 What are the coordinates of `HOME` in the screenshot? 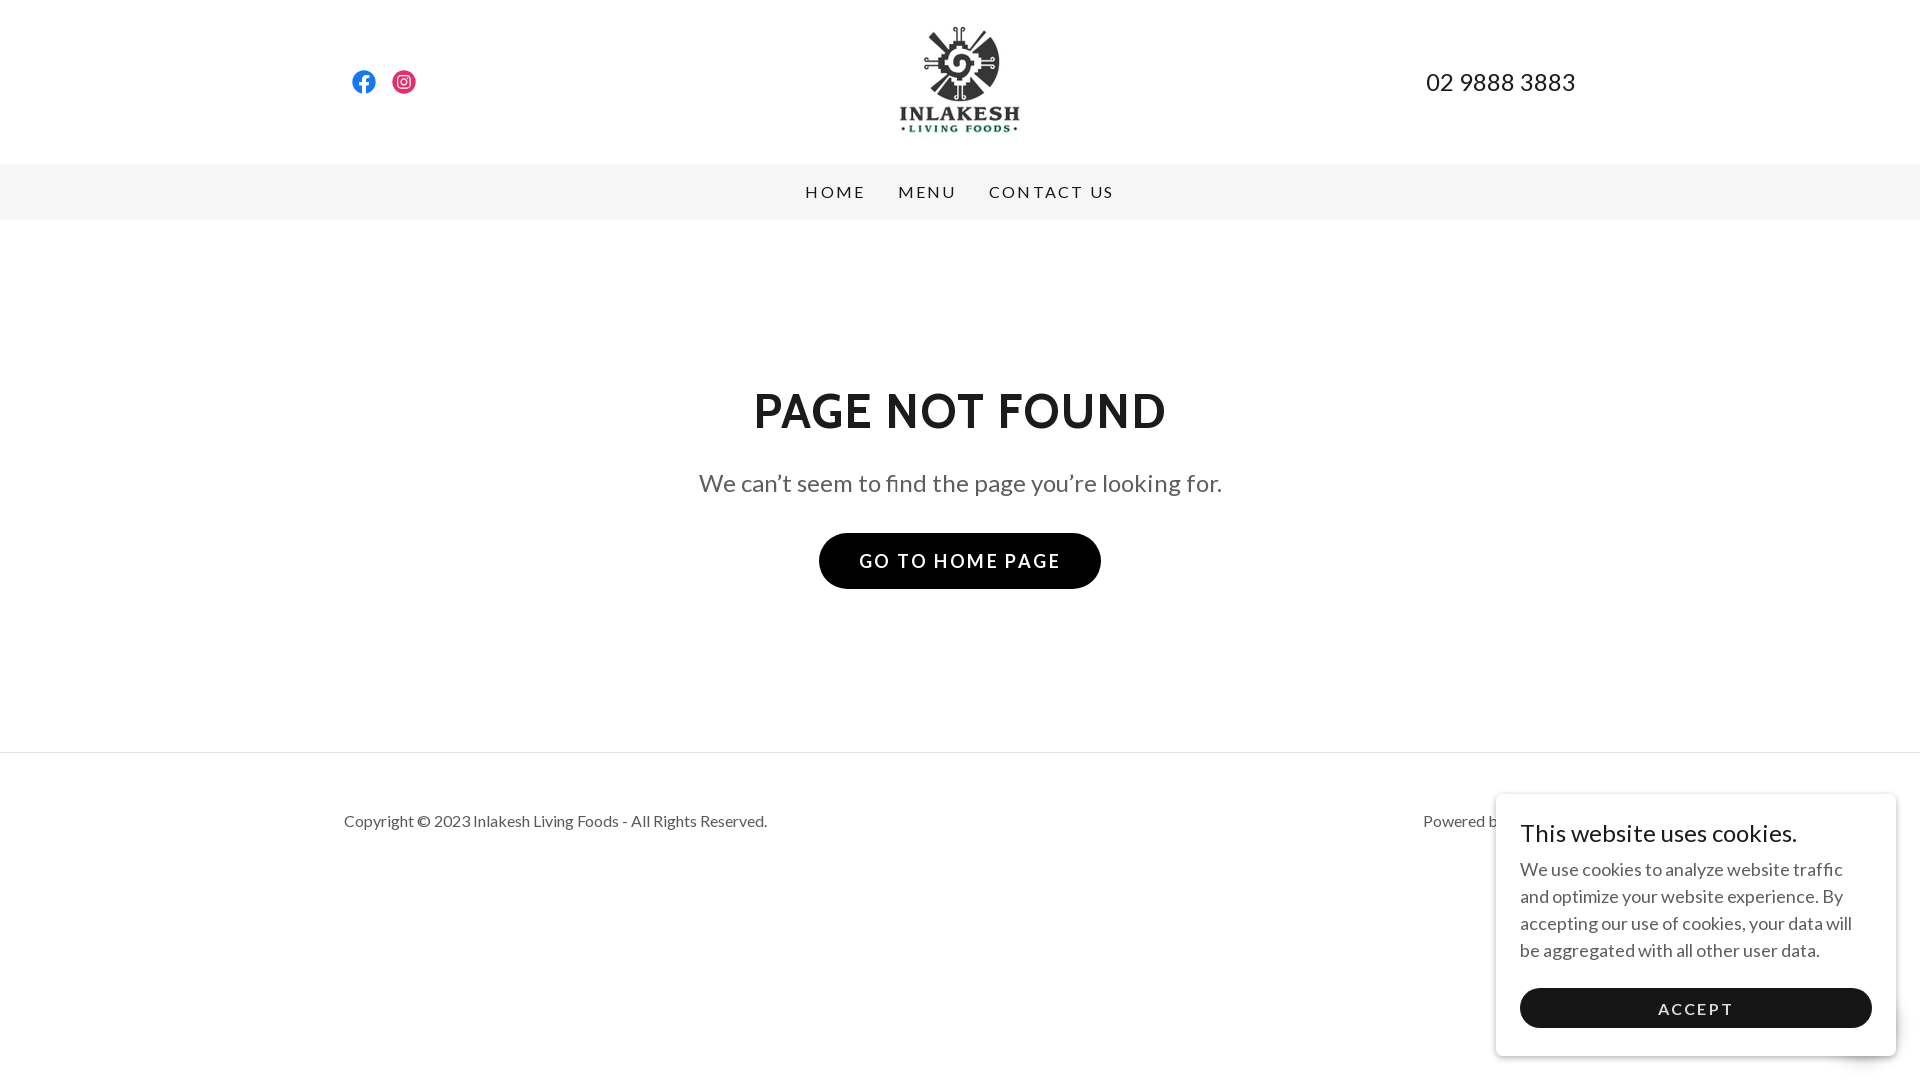 It's located at (835, 192).